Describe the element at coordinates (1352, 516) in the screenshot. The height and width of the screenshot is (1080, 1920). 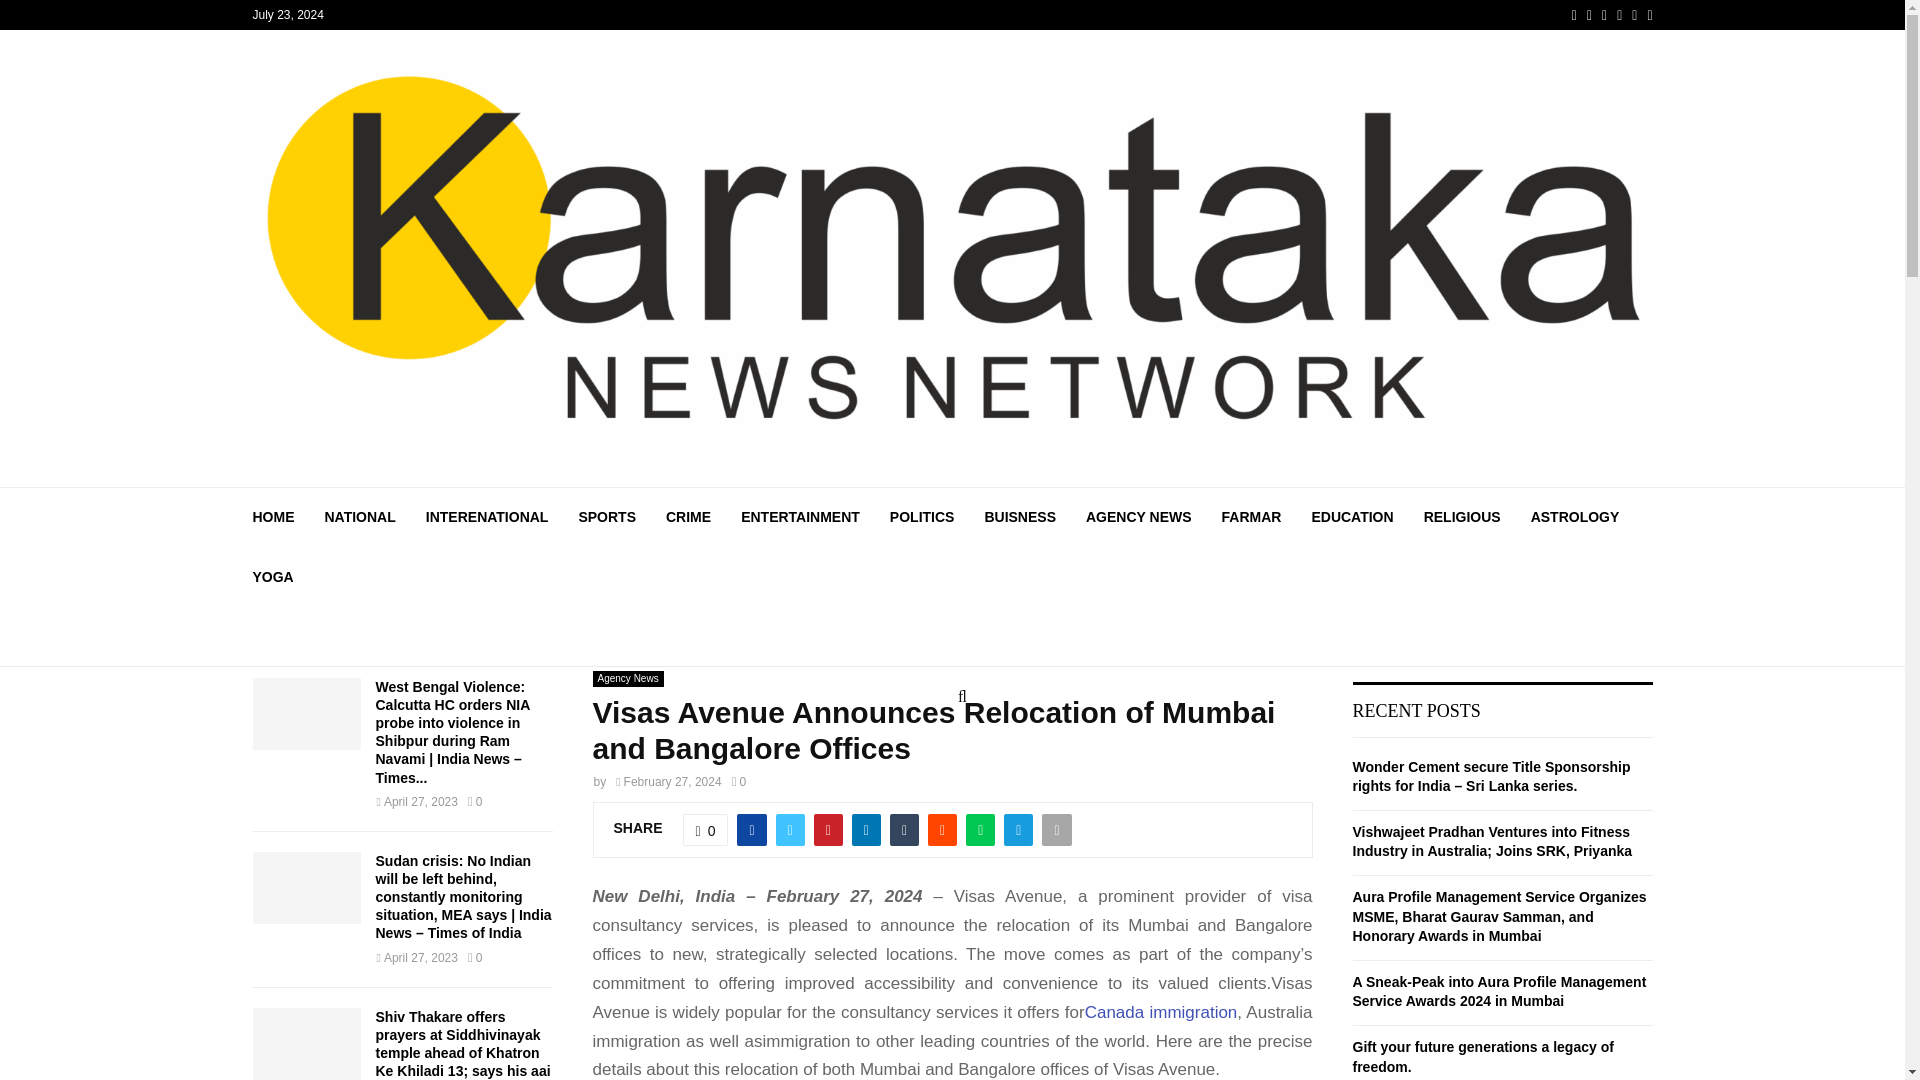
I see `EDUCATION` at that location.